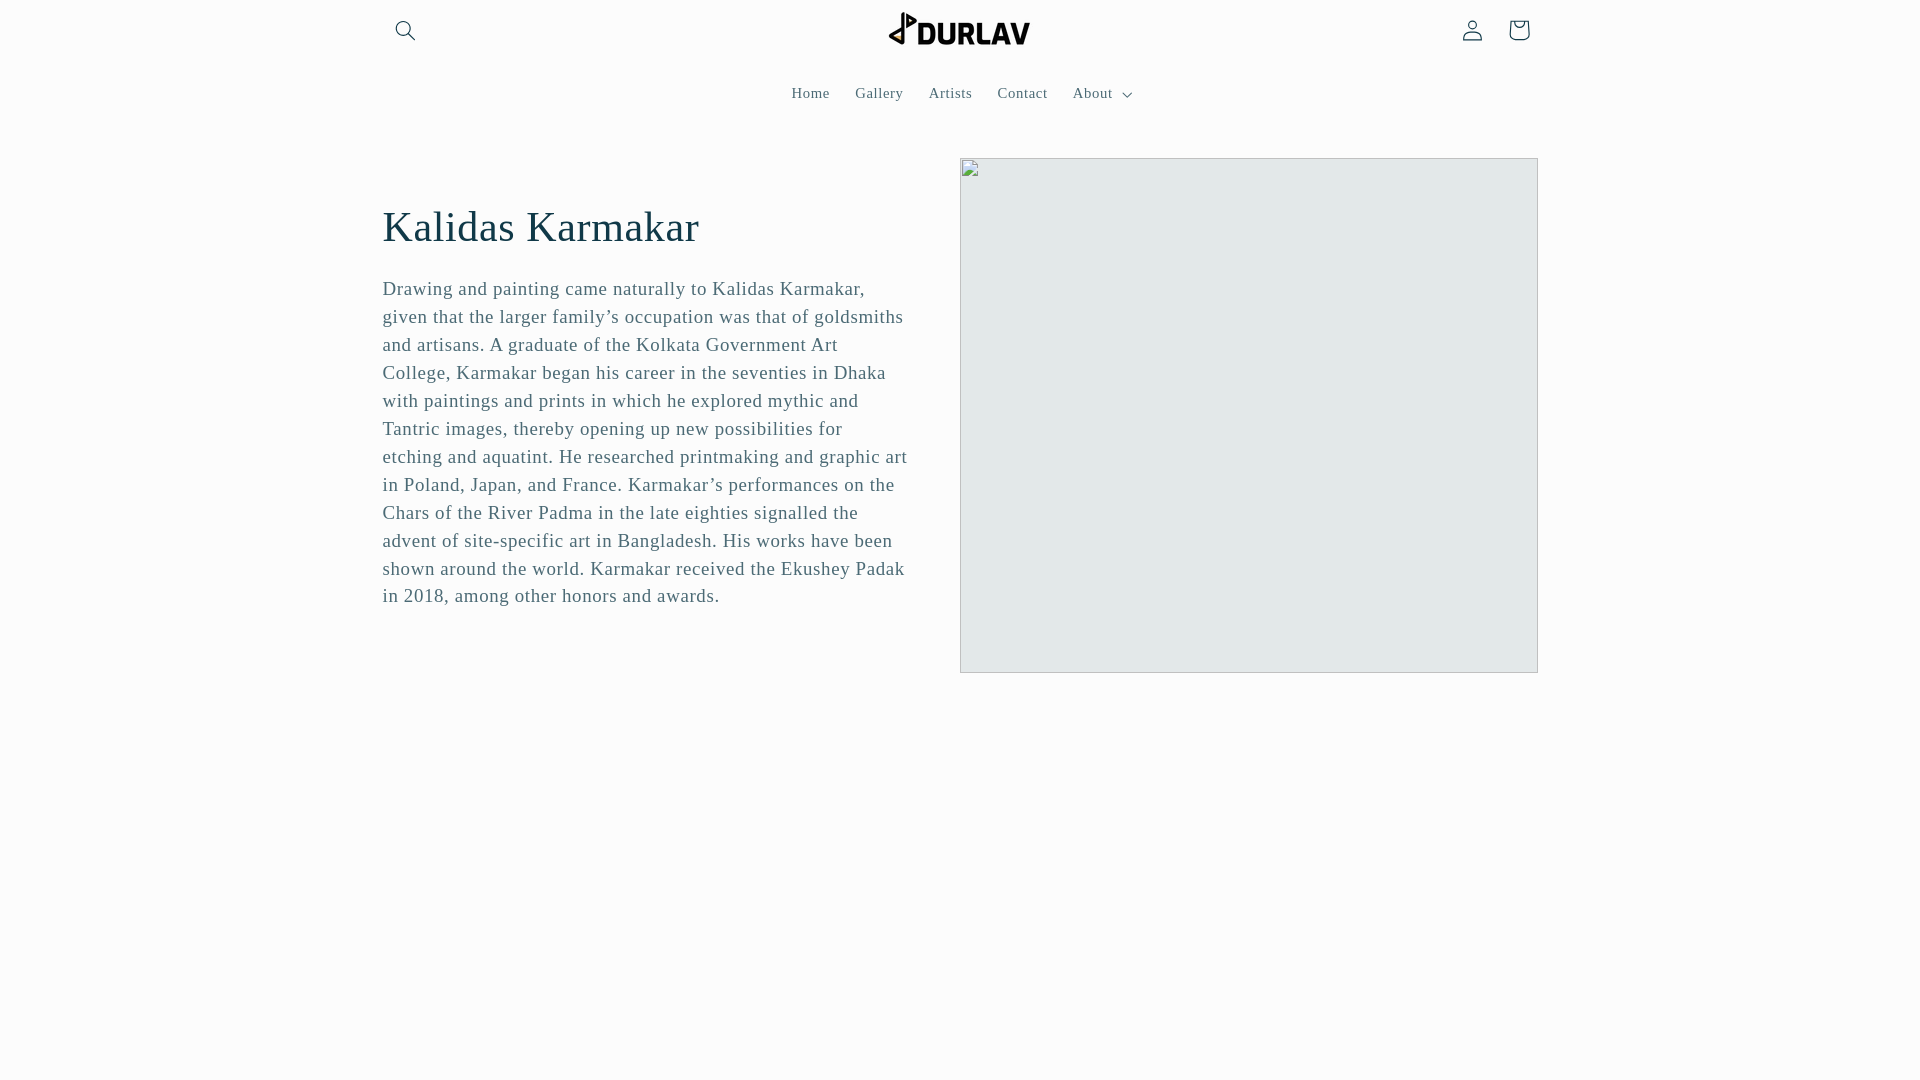  I want to click on Log in, so click(1472, 29).